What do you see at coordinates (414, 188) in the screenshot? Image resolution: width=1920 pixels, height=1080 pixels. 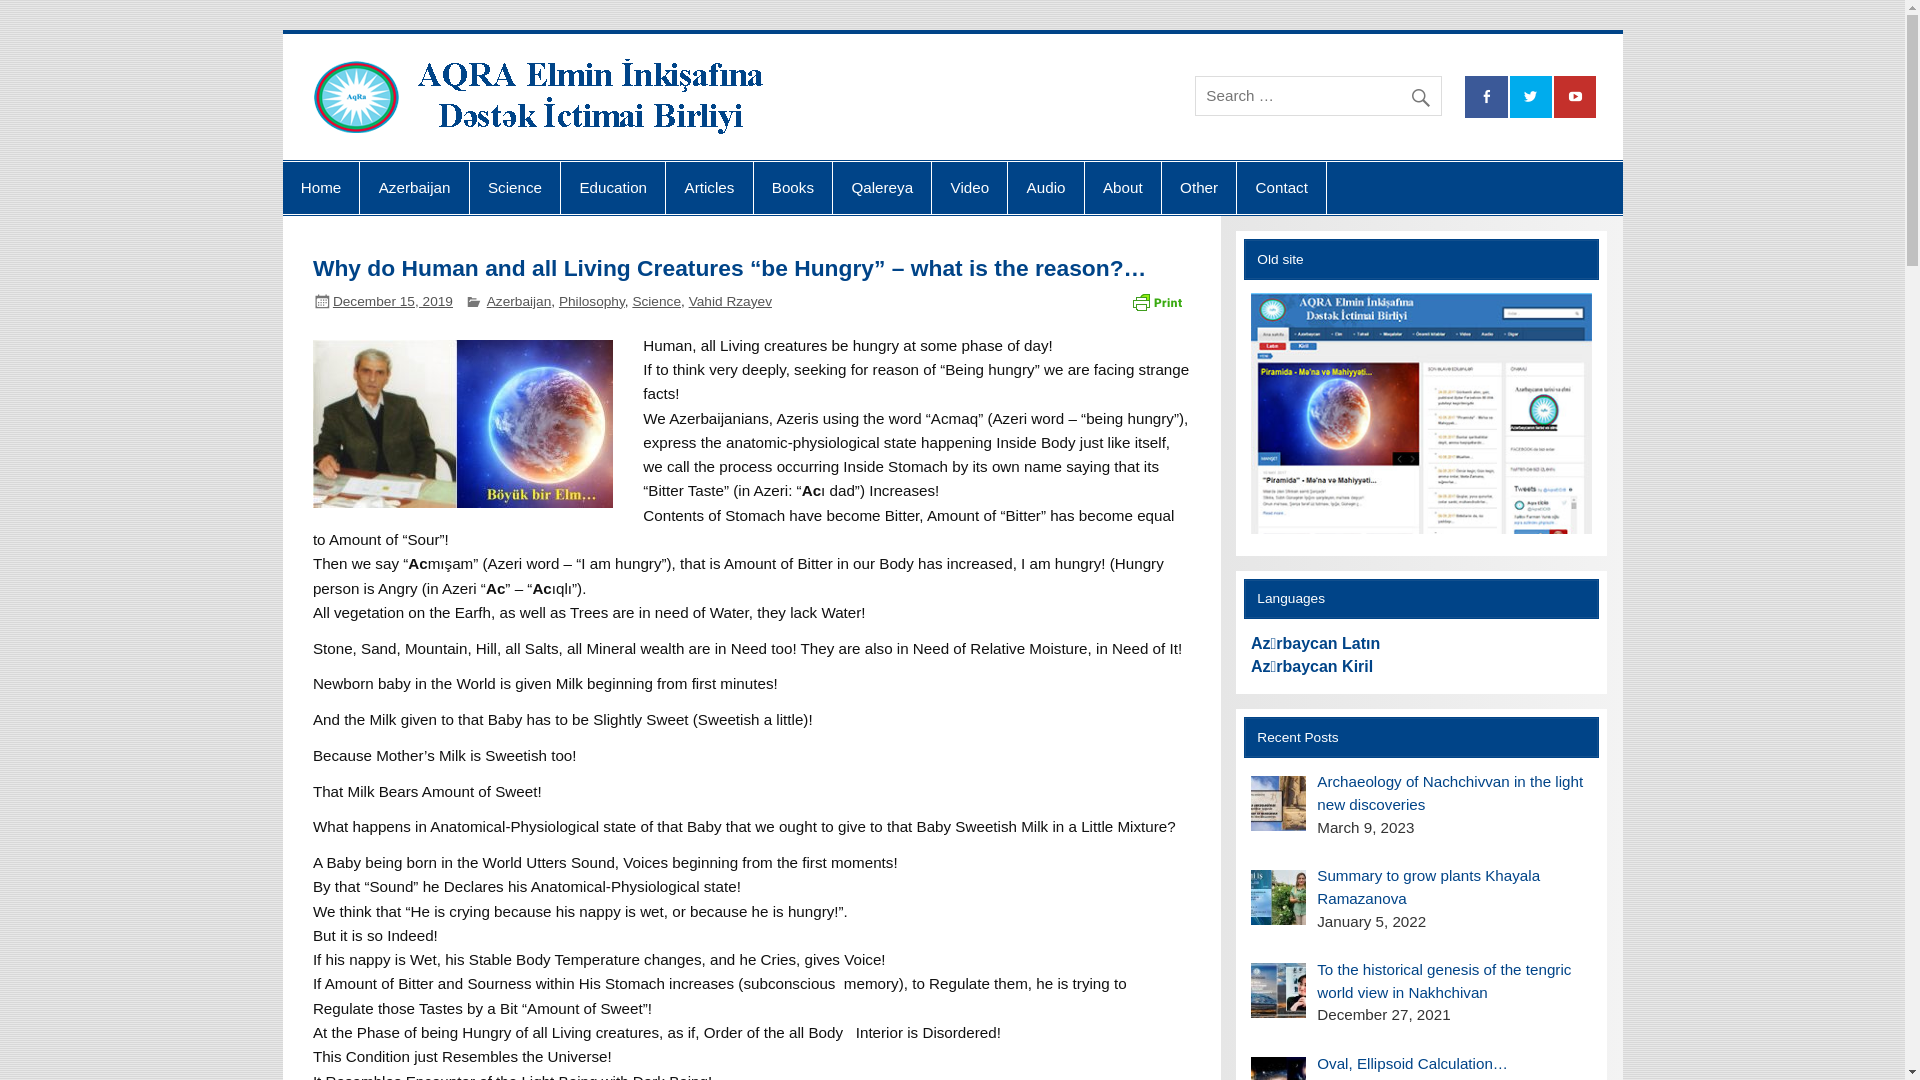 I see `Azerbaijan` at bounding box center [414, 188].